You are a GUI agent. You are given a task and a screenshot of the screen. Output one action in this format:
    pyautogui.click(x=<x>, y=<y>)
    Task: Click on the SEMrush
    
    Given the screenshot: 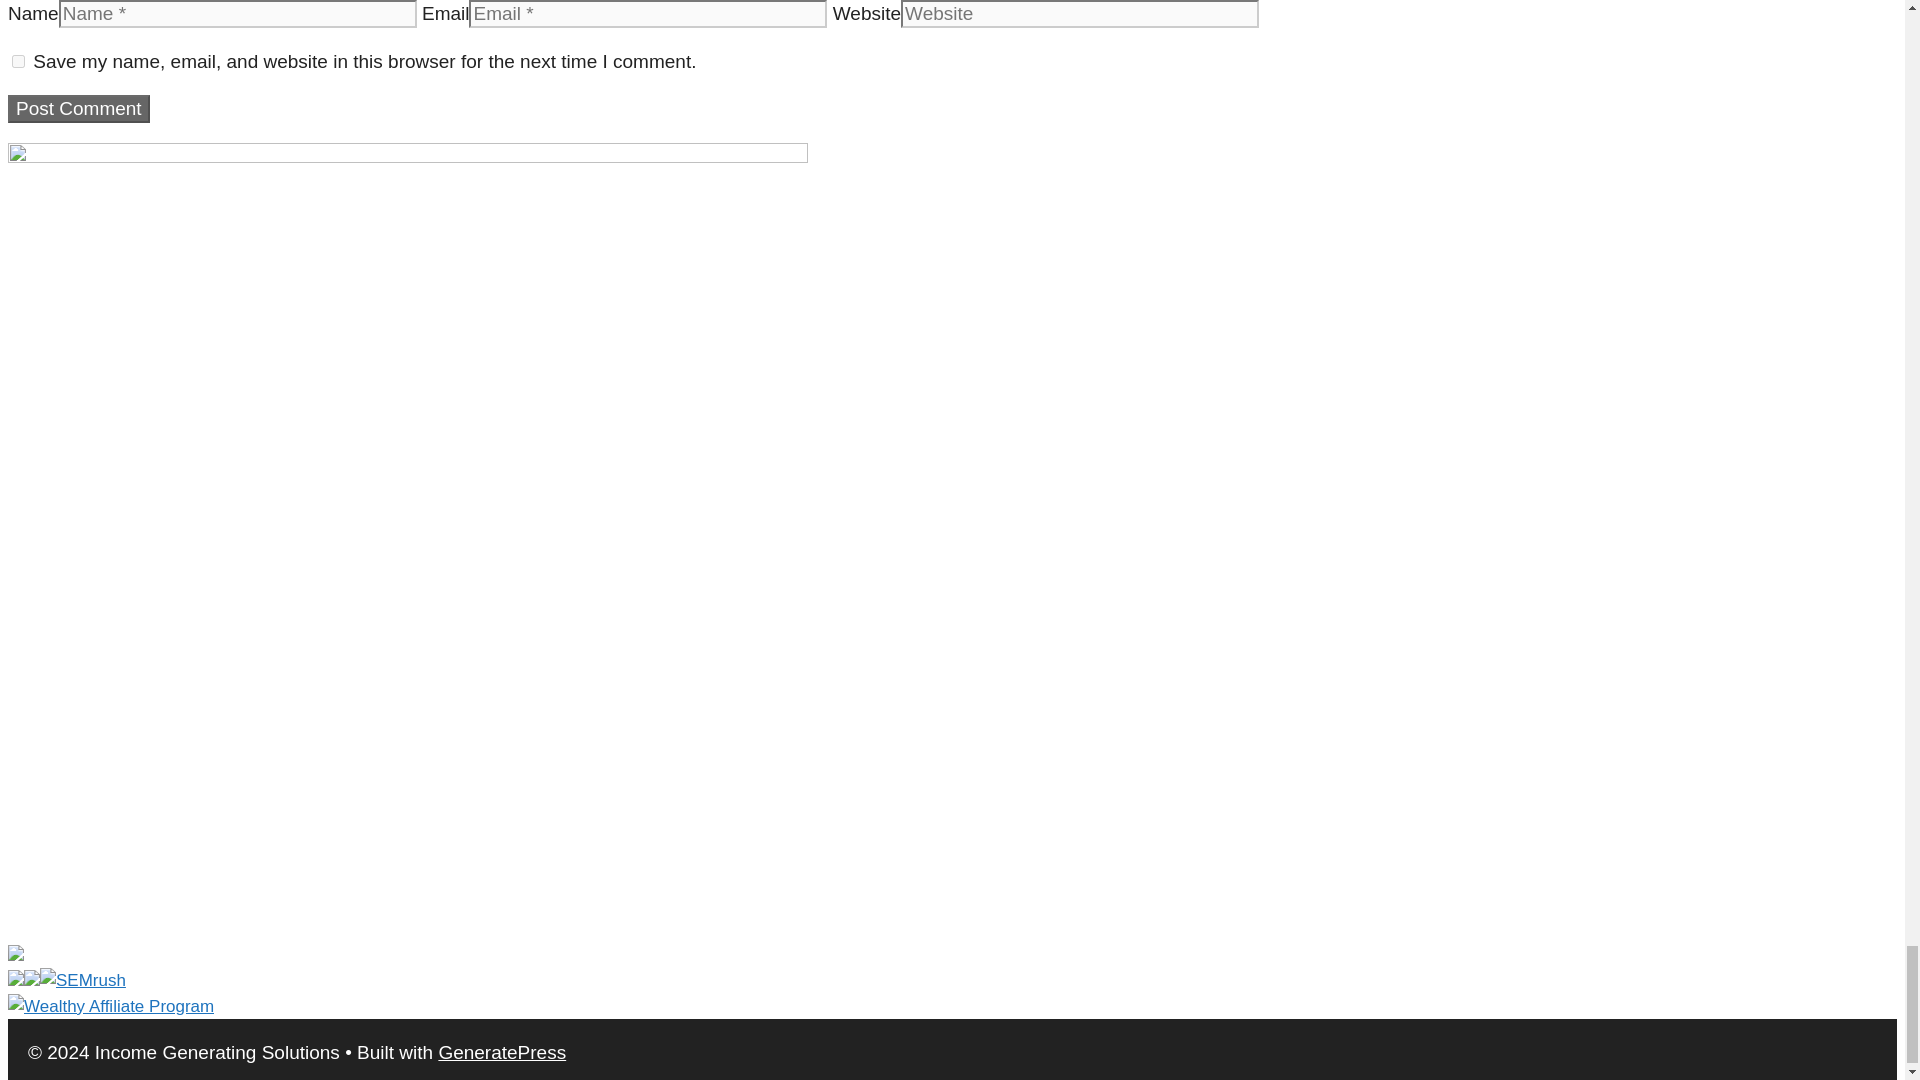 What is the action you would take?
    pyautogui.click(x=66, y=980)
    